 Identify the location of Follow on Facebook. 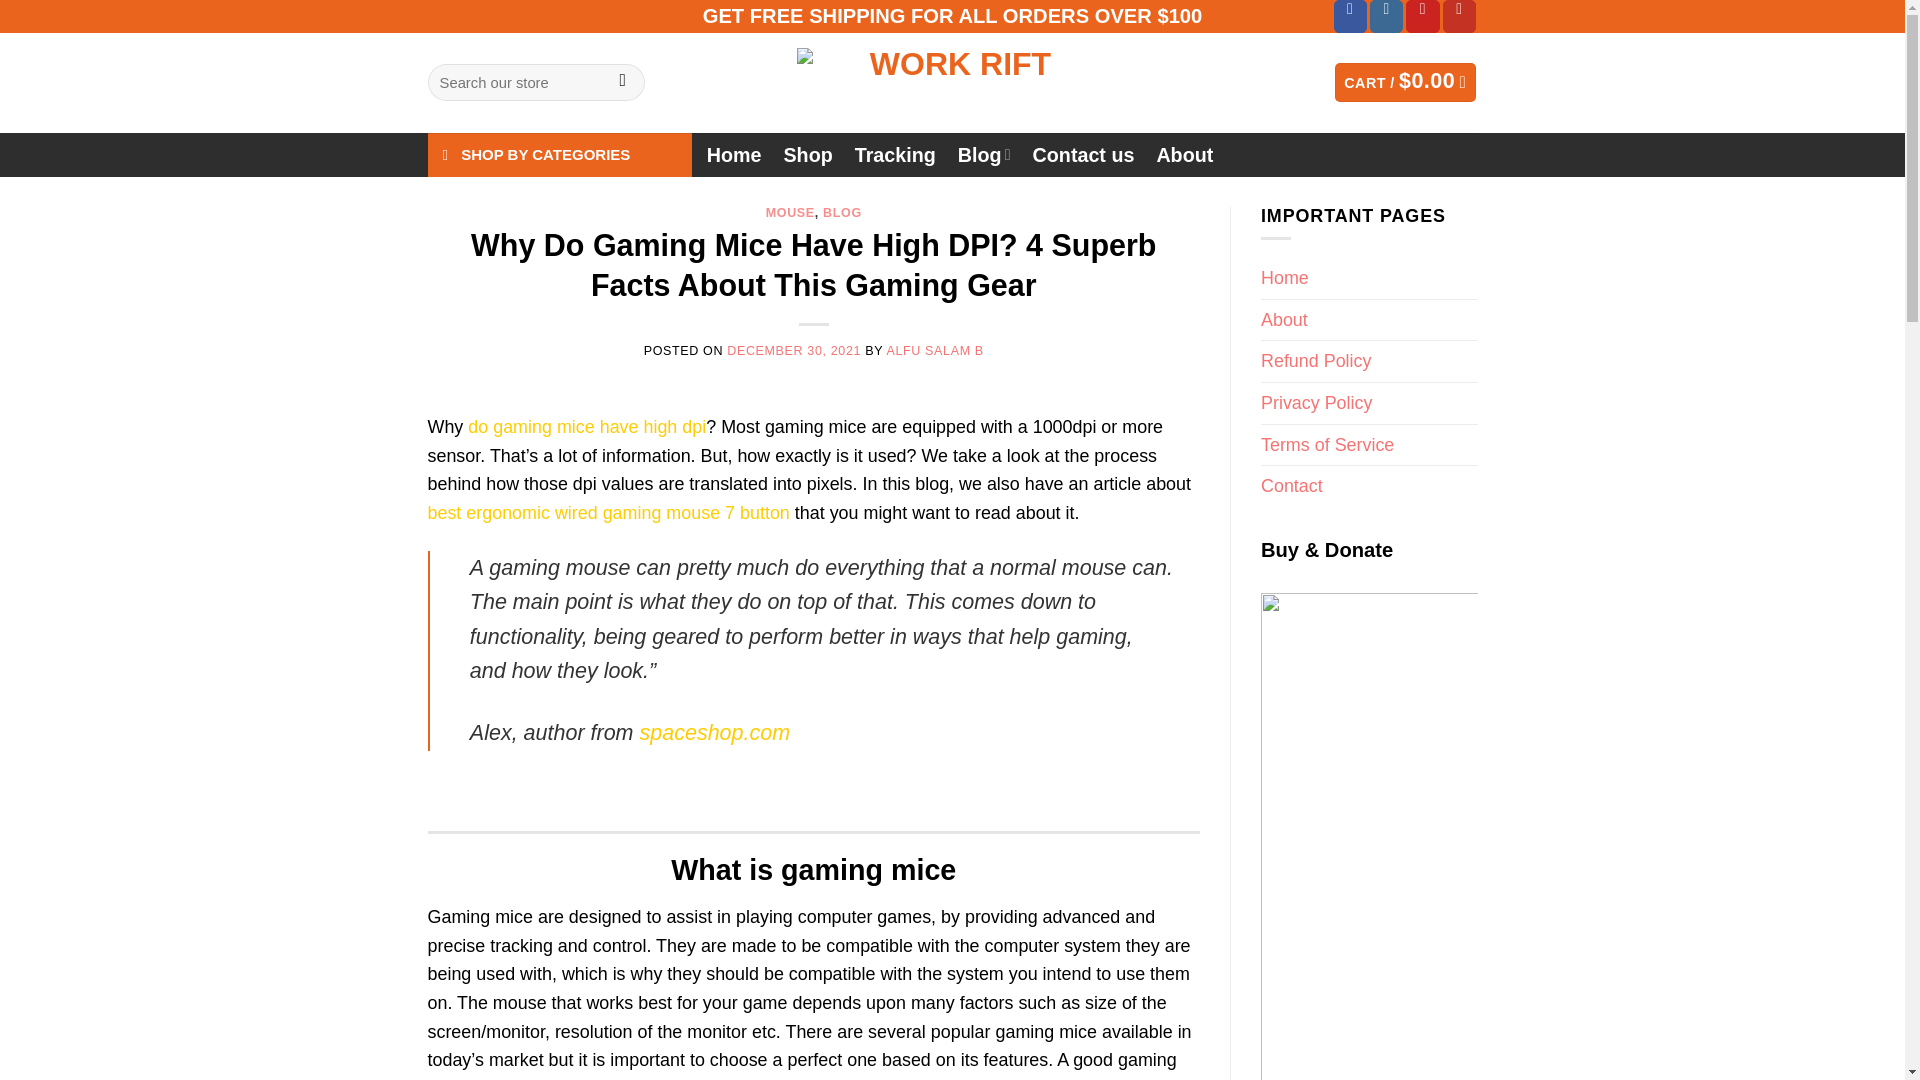
(1350, 16).